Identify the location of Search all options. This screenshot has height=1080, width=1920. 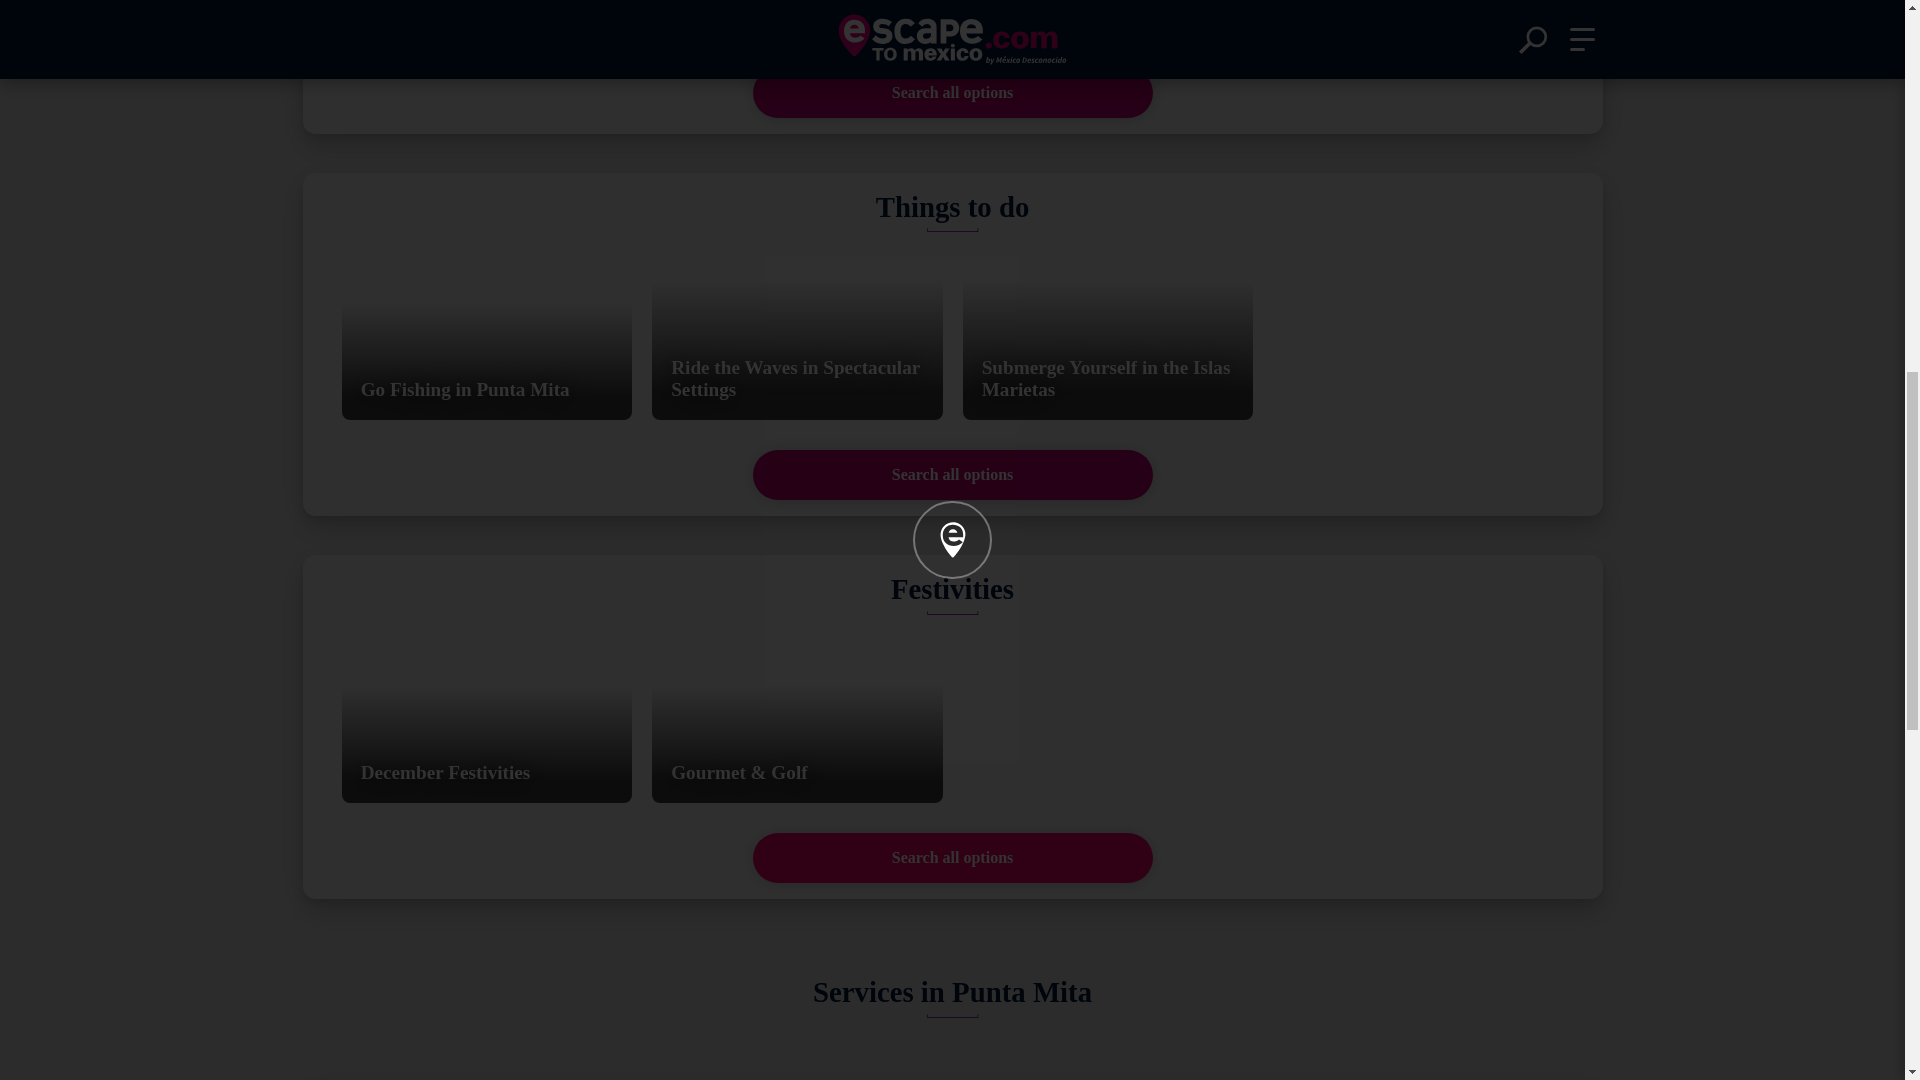
(952, 475).